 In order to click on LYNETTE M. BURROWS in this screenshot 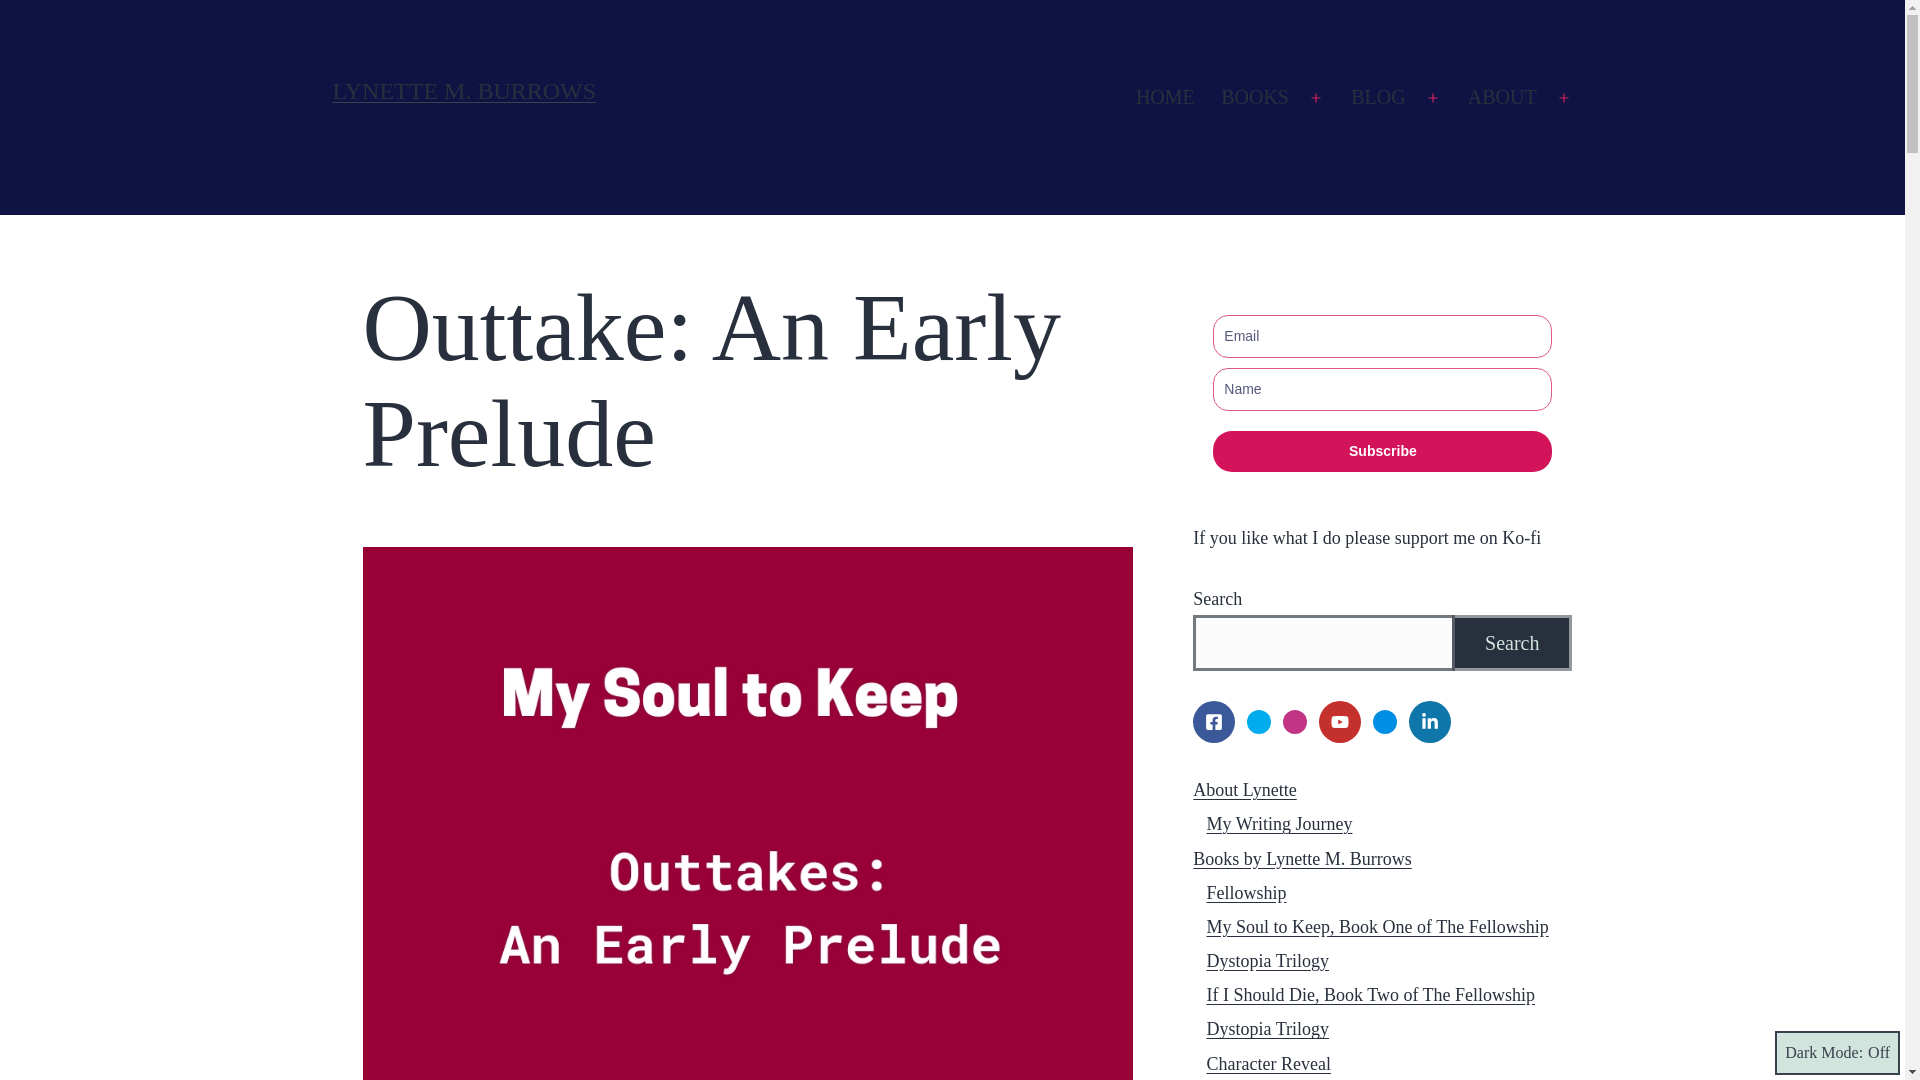, I will do `click(464, 90)`.